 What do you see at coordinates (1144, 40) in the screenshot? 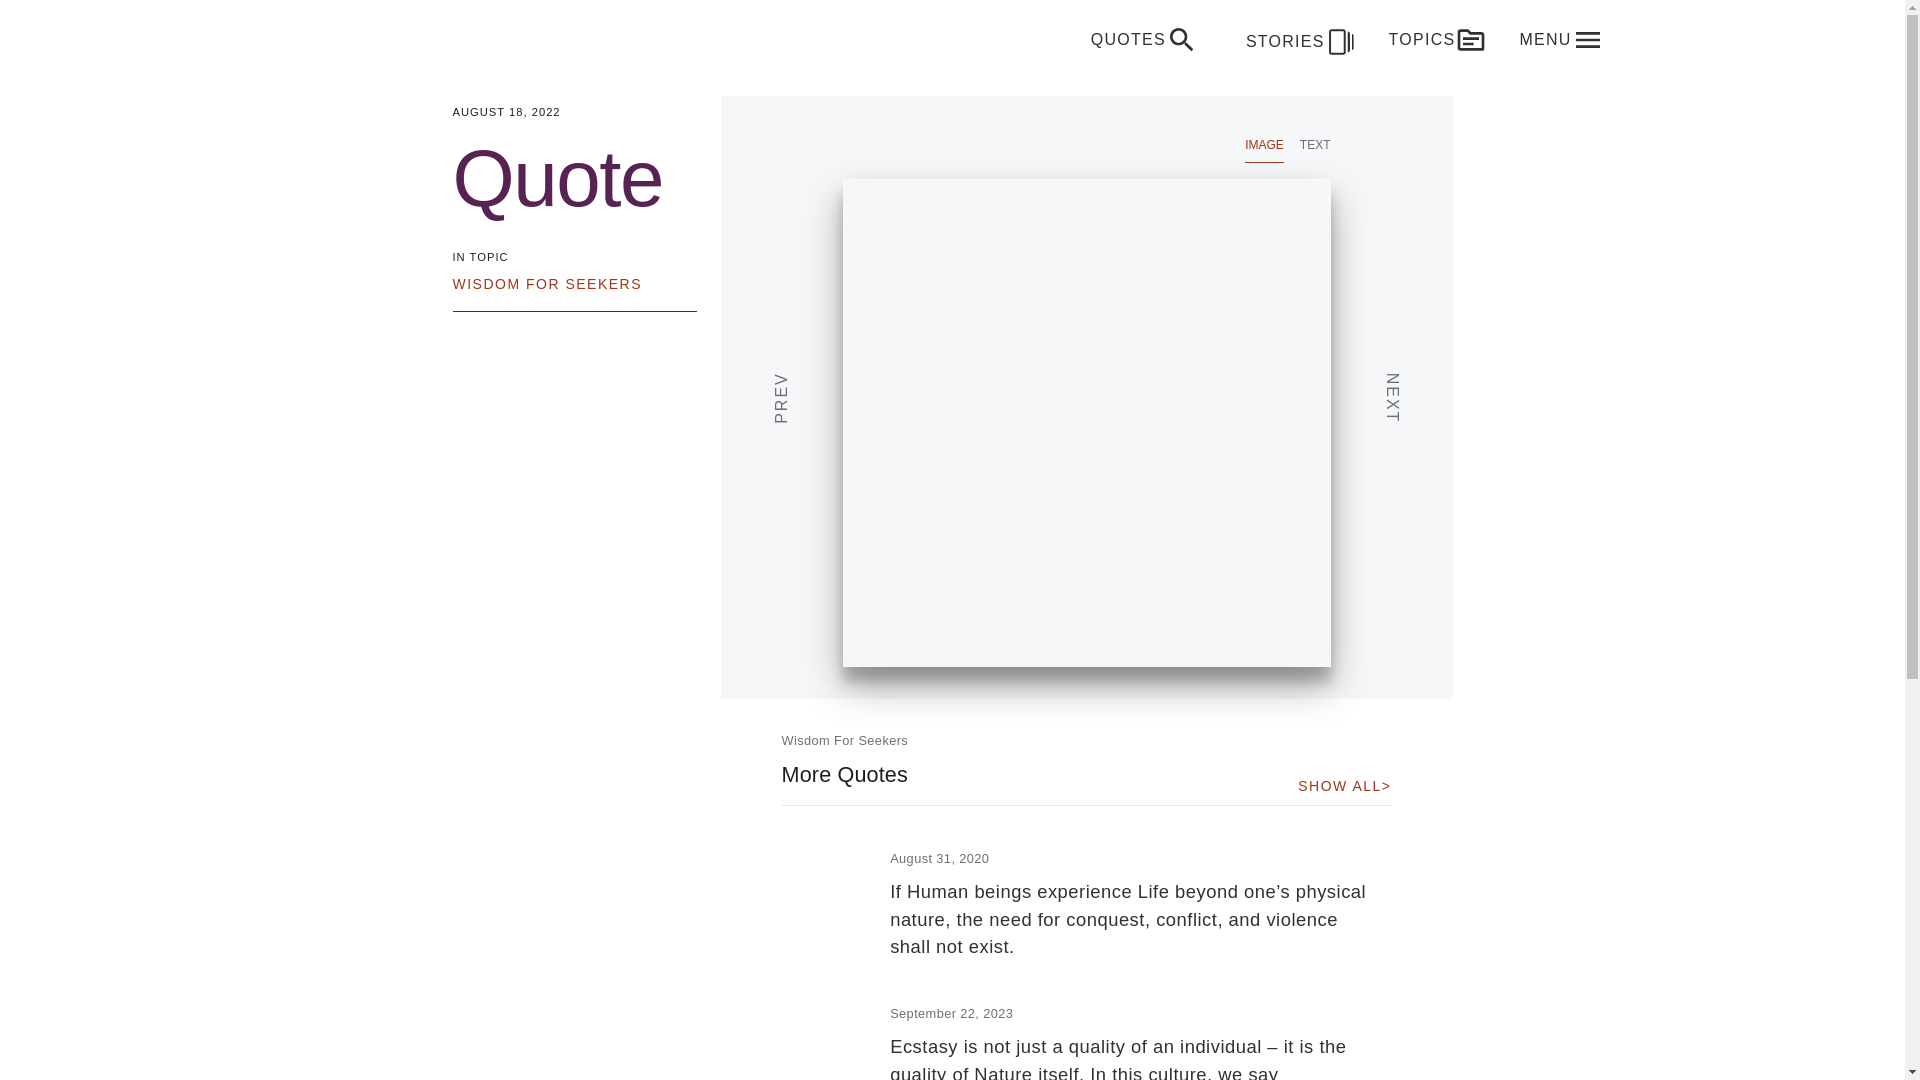
I see `QUOTES` at bounding box center [1144, 40].